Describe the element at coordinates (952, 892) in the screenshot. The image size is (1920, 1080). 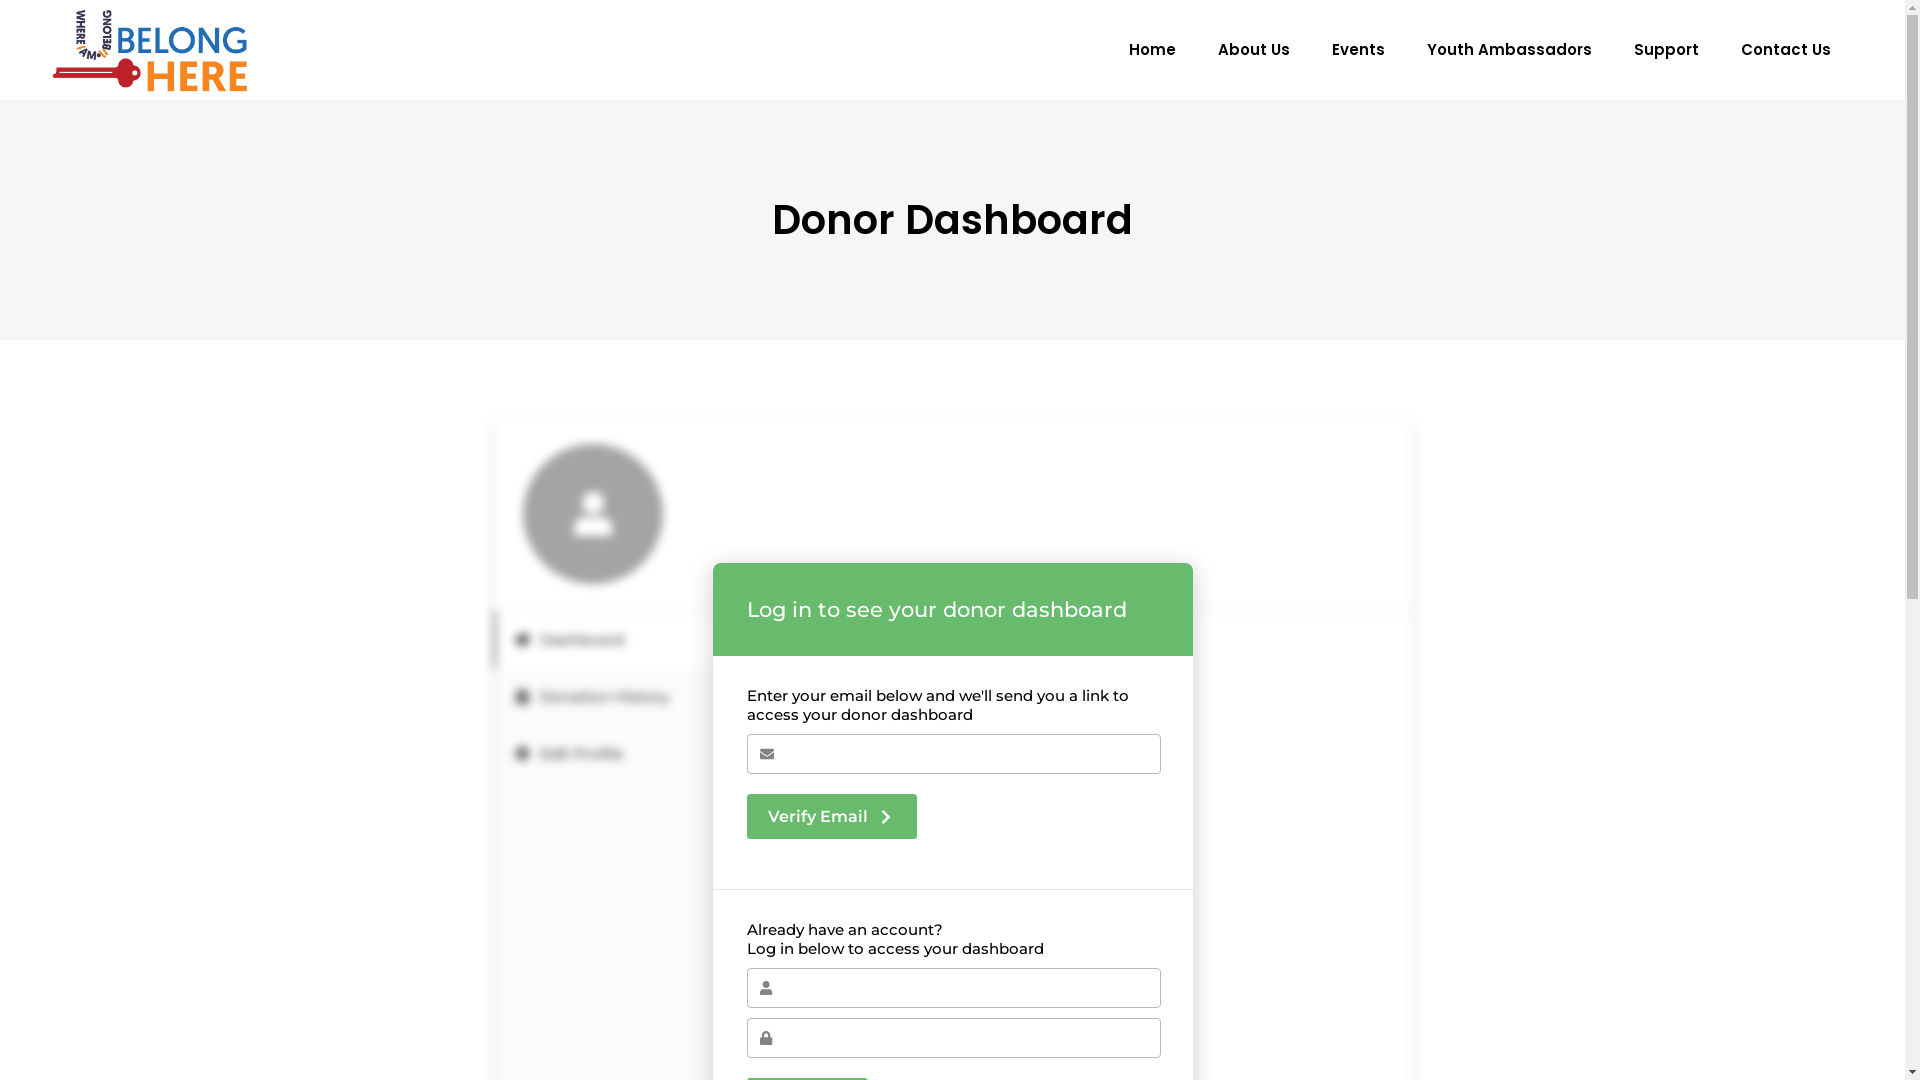
I see `info@ubelonghere.com.au` at that location.